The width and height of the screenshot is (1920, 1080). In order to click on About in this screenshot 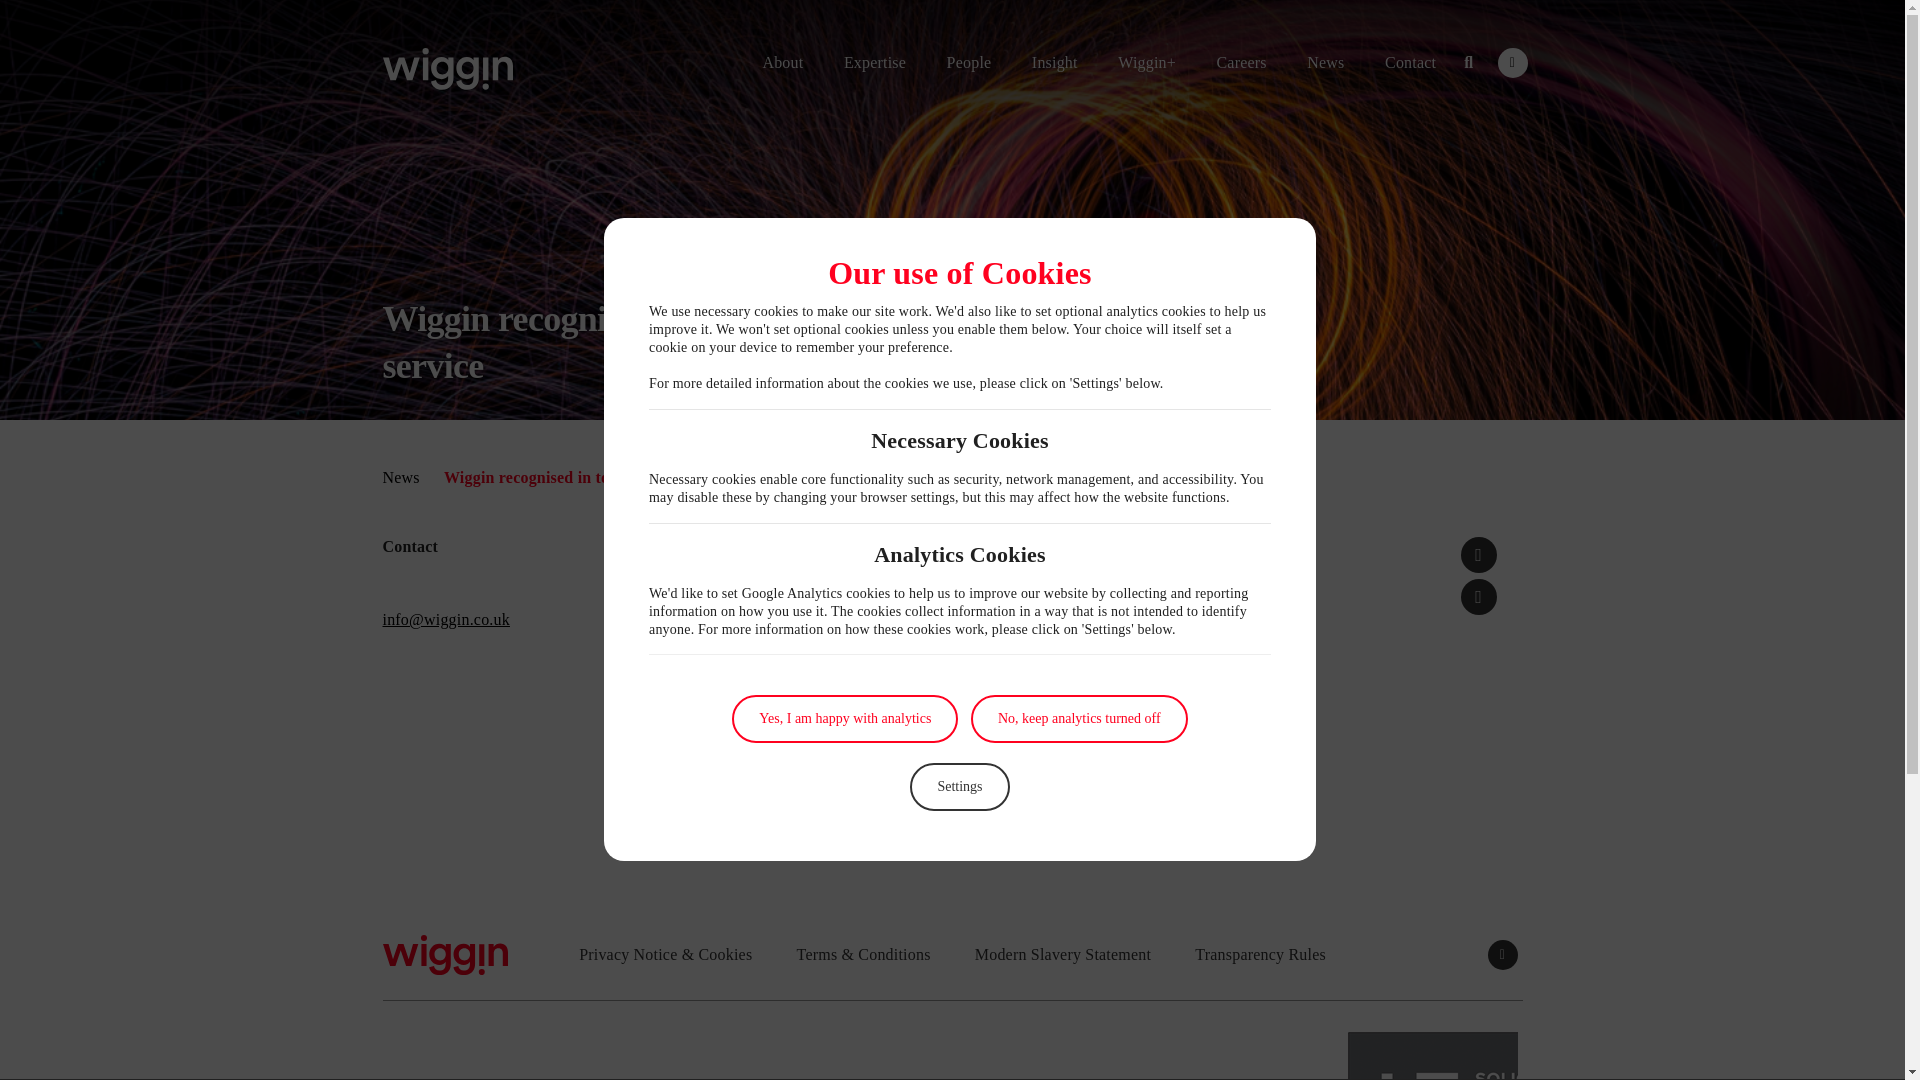, I will do `click(782, 62)`.